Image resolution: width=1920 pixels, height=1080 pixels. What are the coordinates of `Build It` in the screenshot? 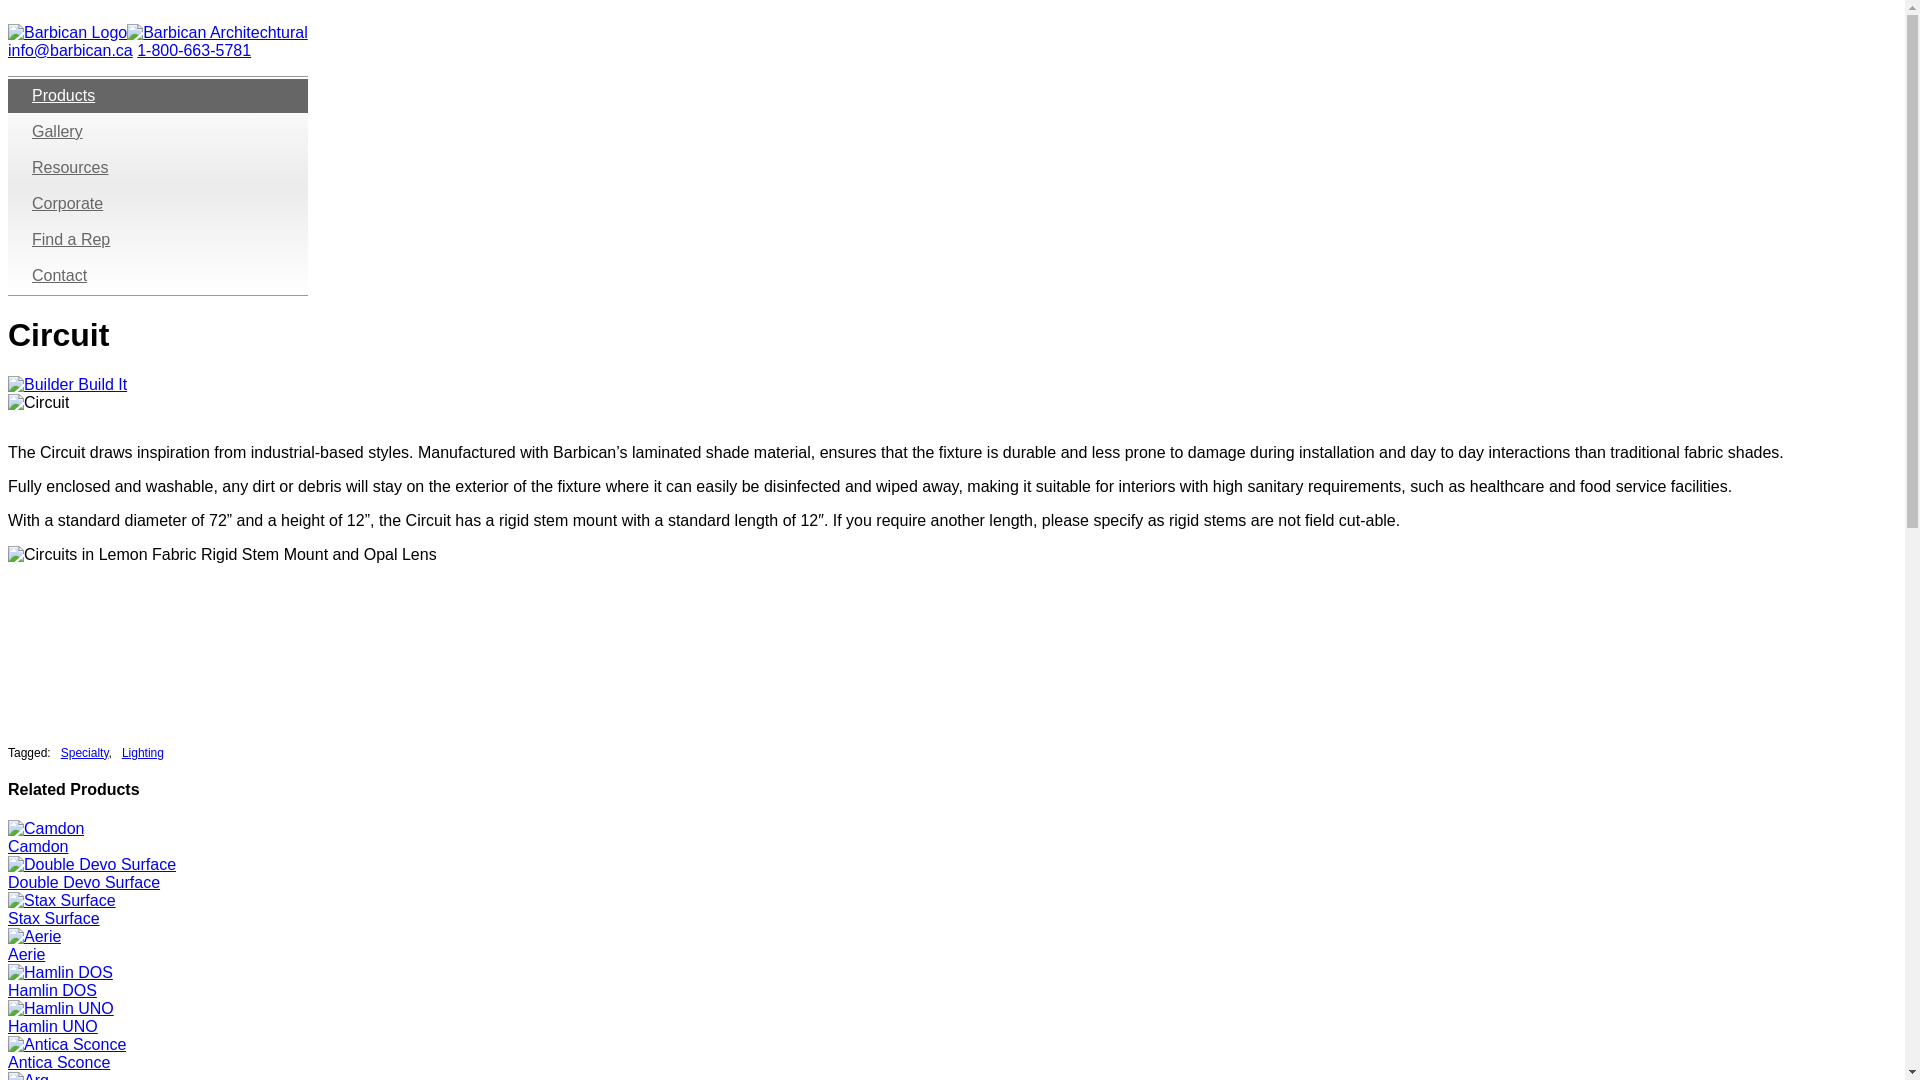 It's located at (66, 384).